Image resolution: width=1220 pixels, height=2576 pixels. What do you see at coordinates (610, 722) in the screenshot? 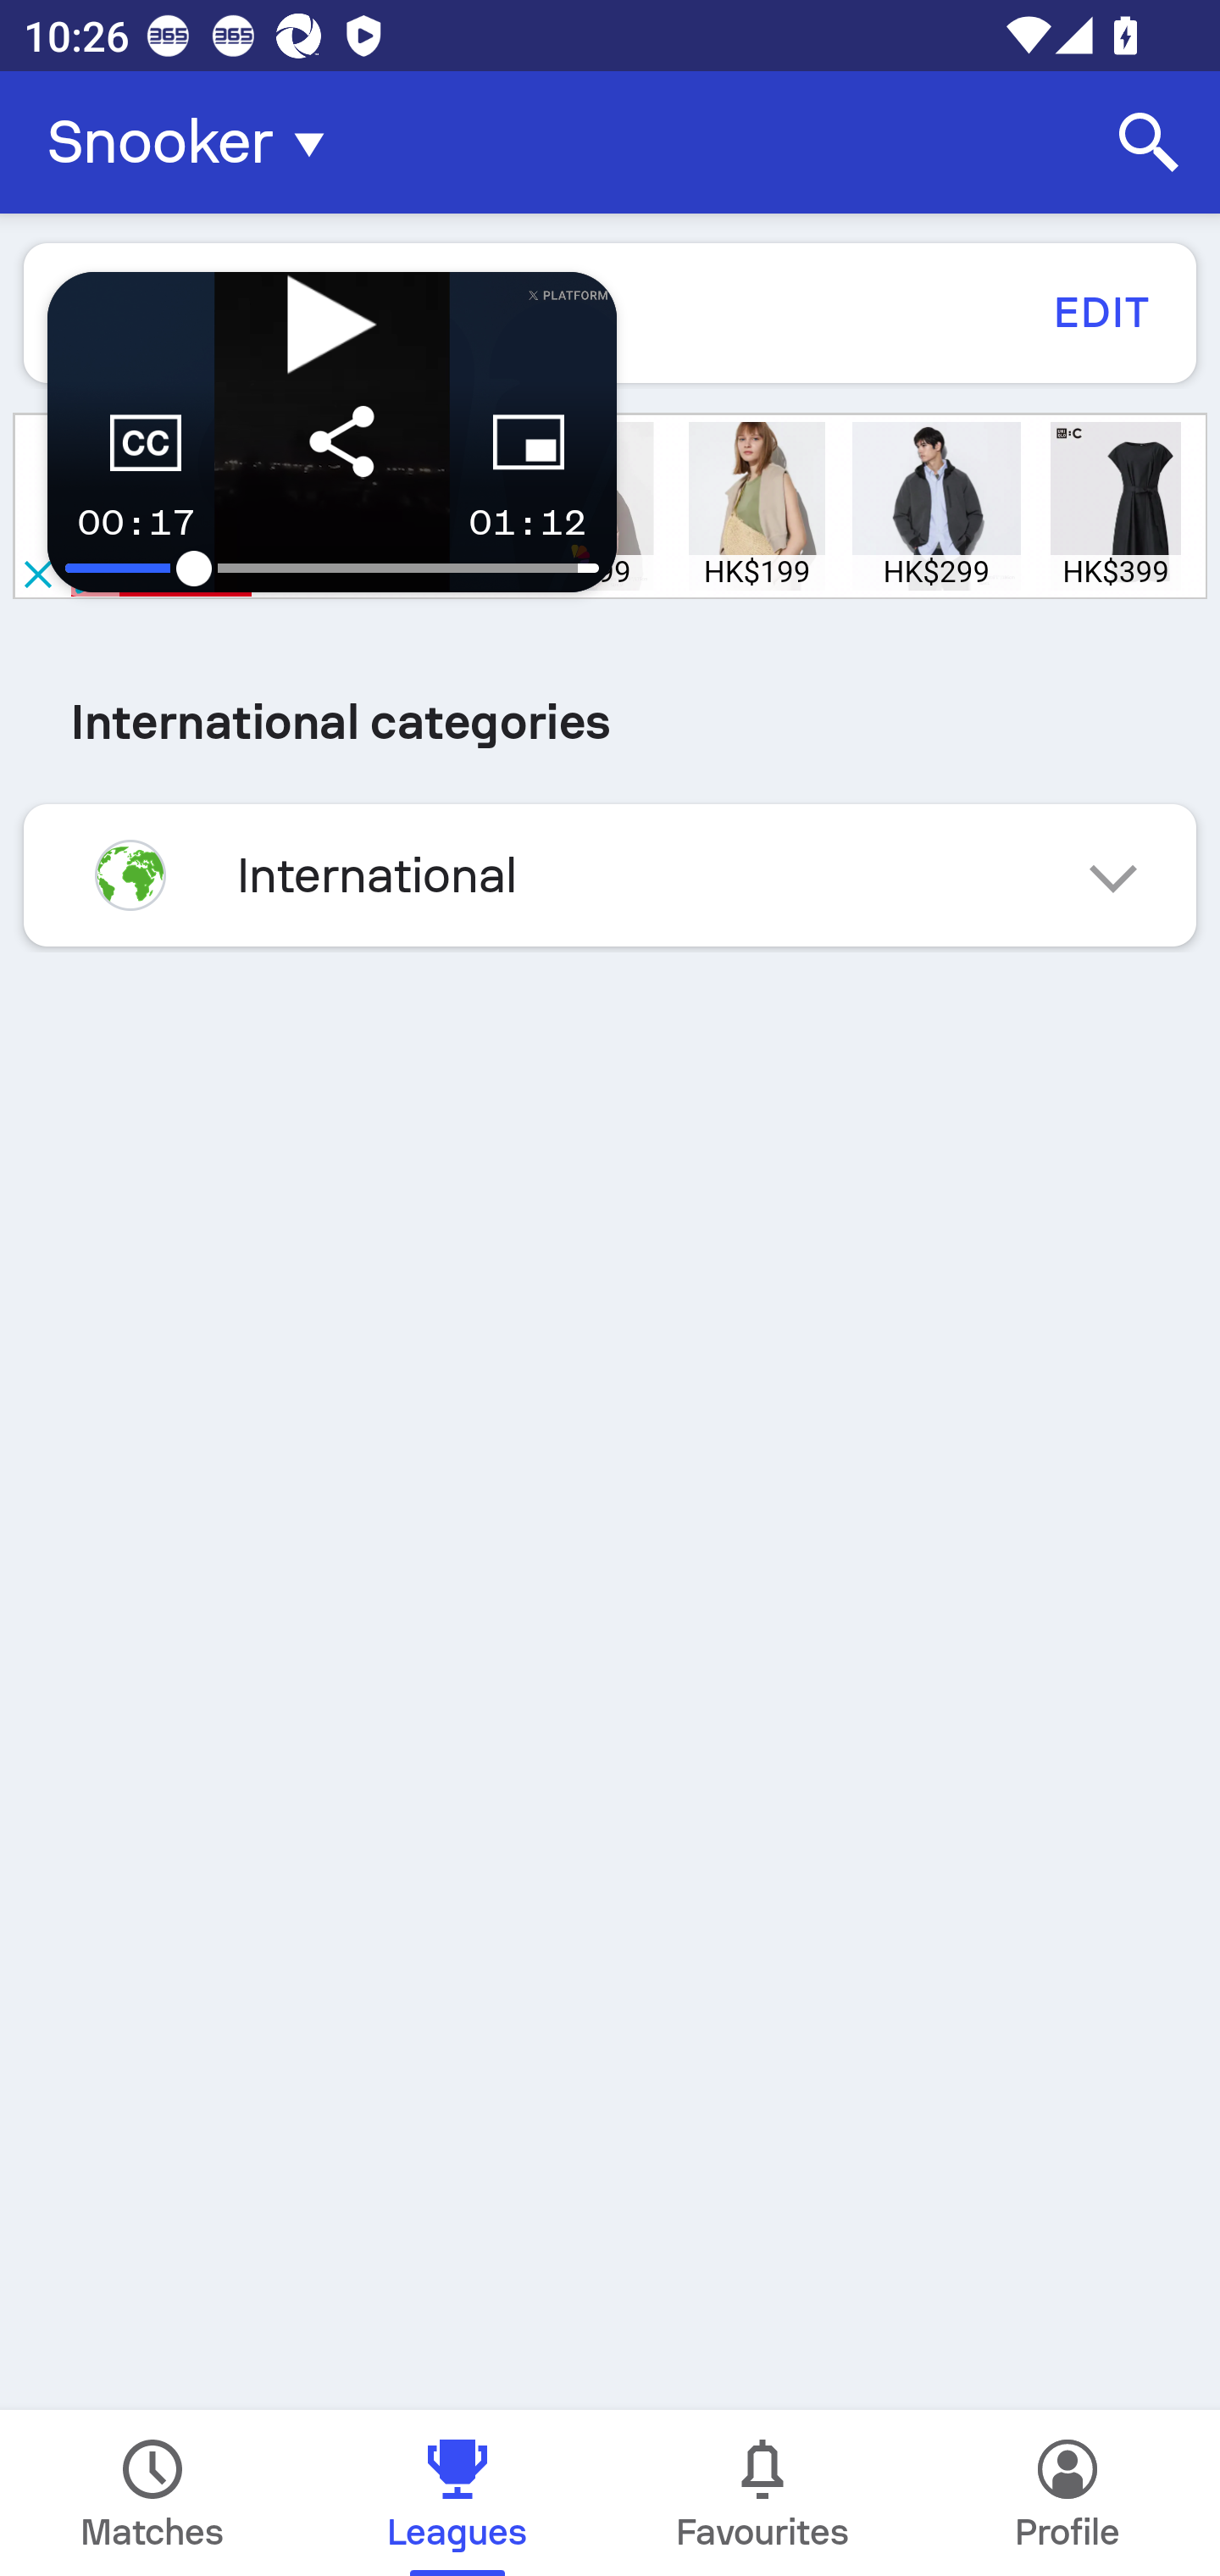
I see `International categories` at bounding box center [610, 722].